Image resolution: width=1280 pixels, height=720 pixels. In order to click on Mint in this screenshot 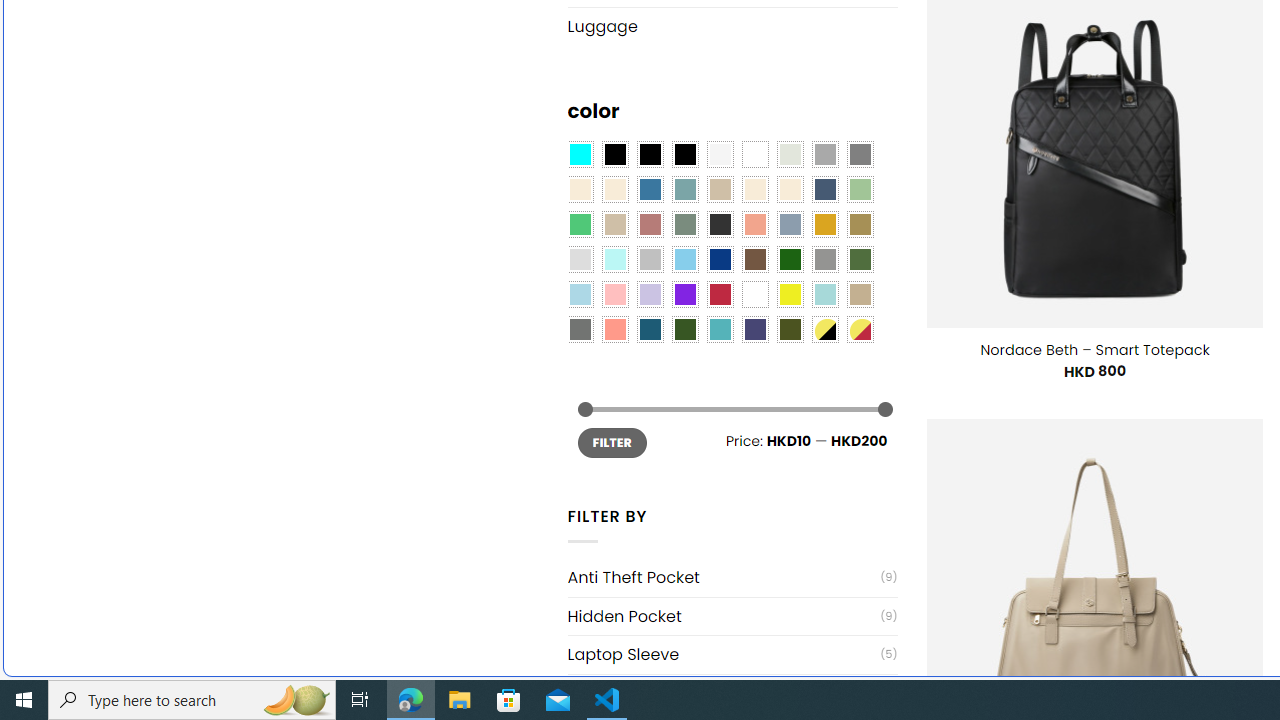, I will do `click(614, 259)`.